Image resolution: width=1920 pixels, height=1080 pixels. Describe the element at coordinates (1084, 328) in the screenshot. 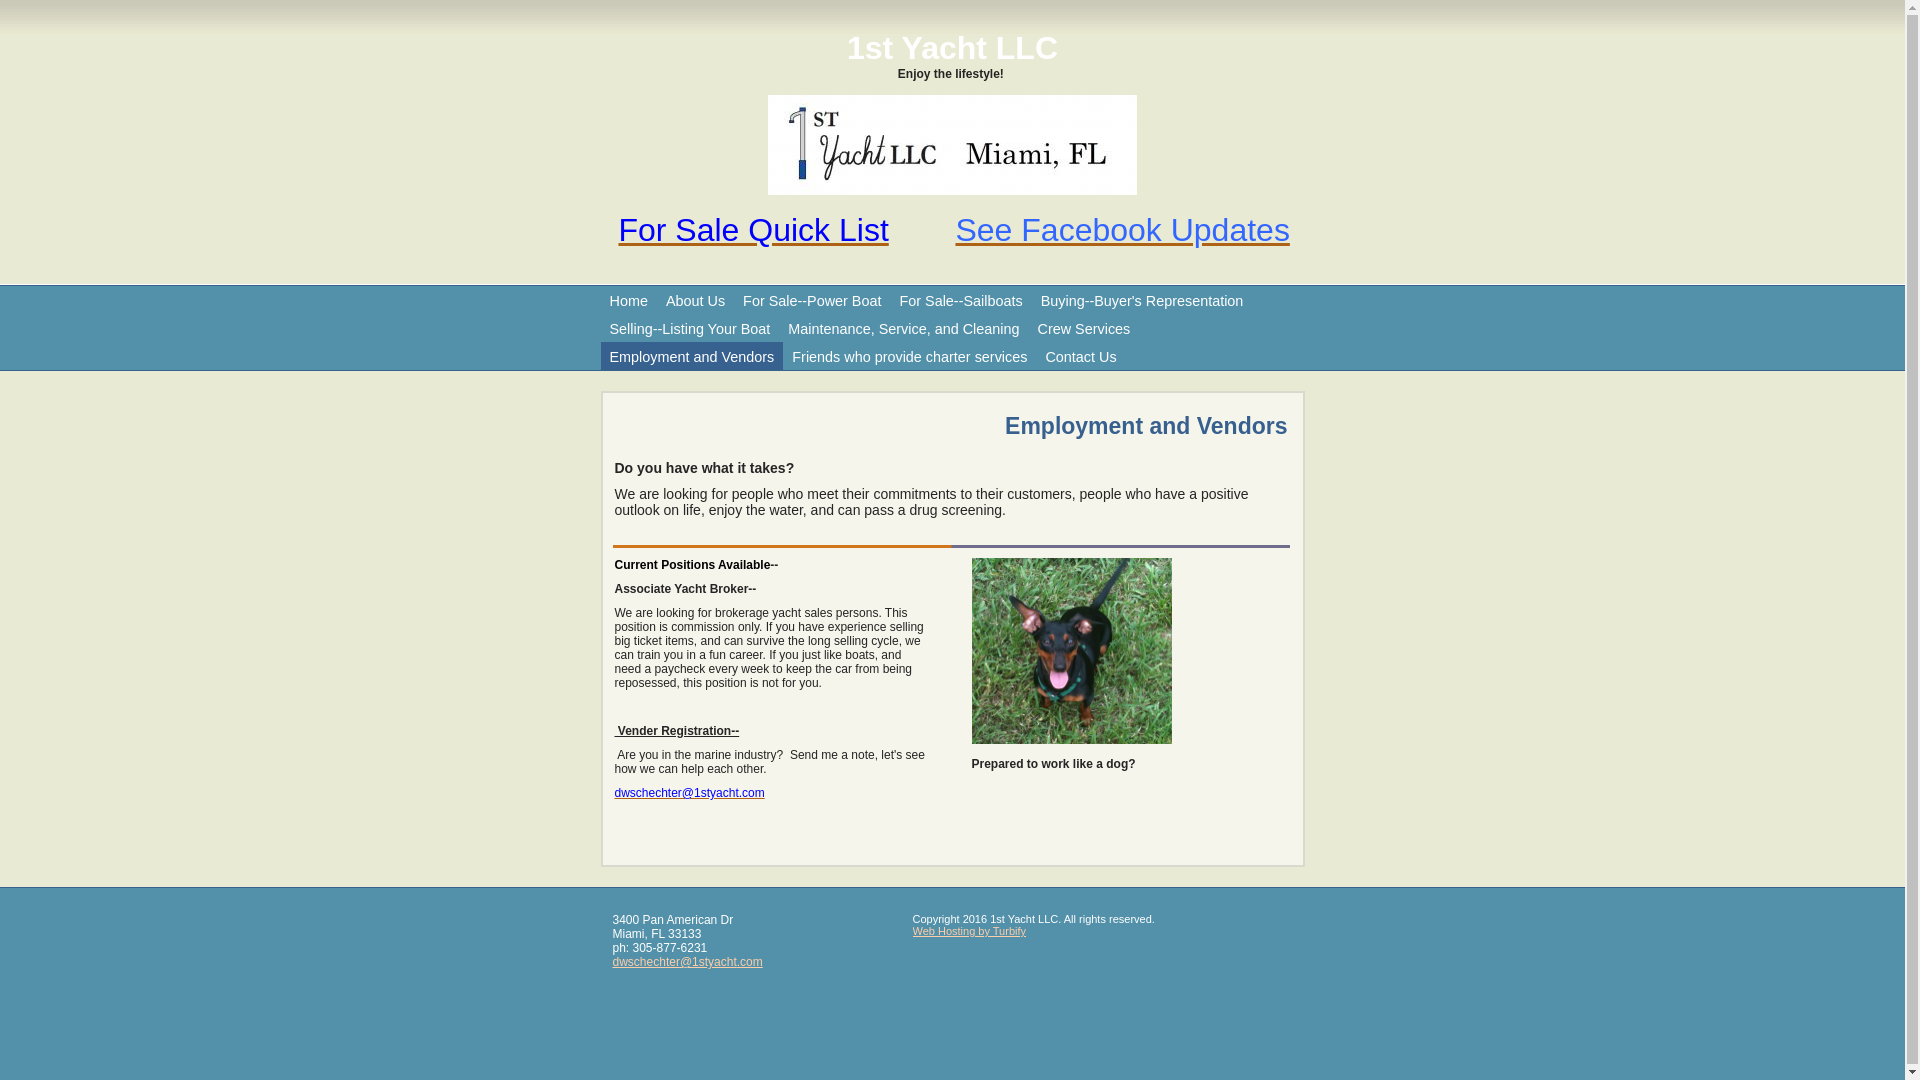

I see `Crew Services` at that location.